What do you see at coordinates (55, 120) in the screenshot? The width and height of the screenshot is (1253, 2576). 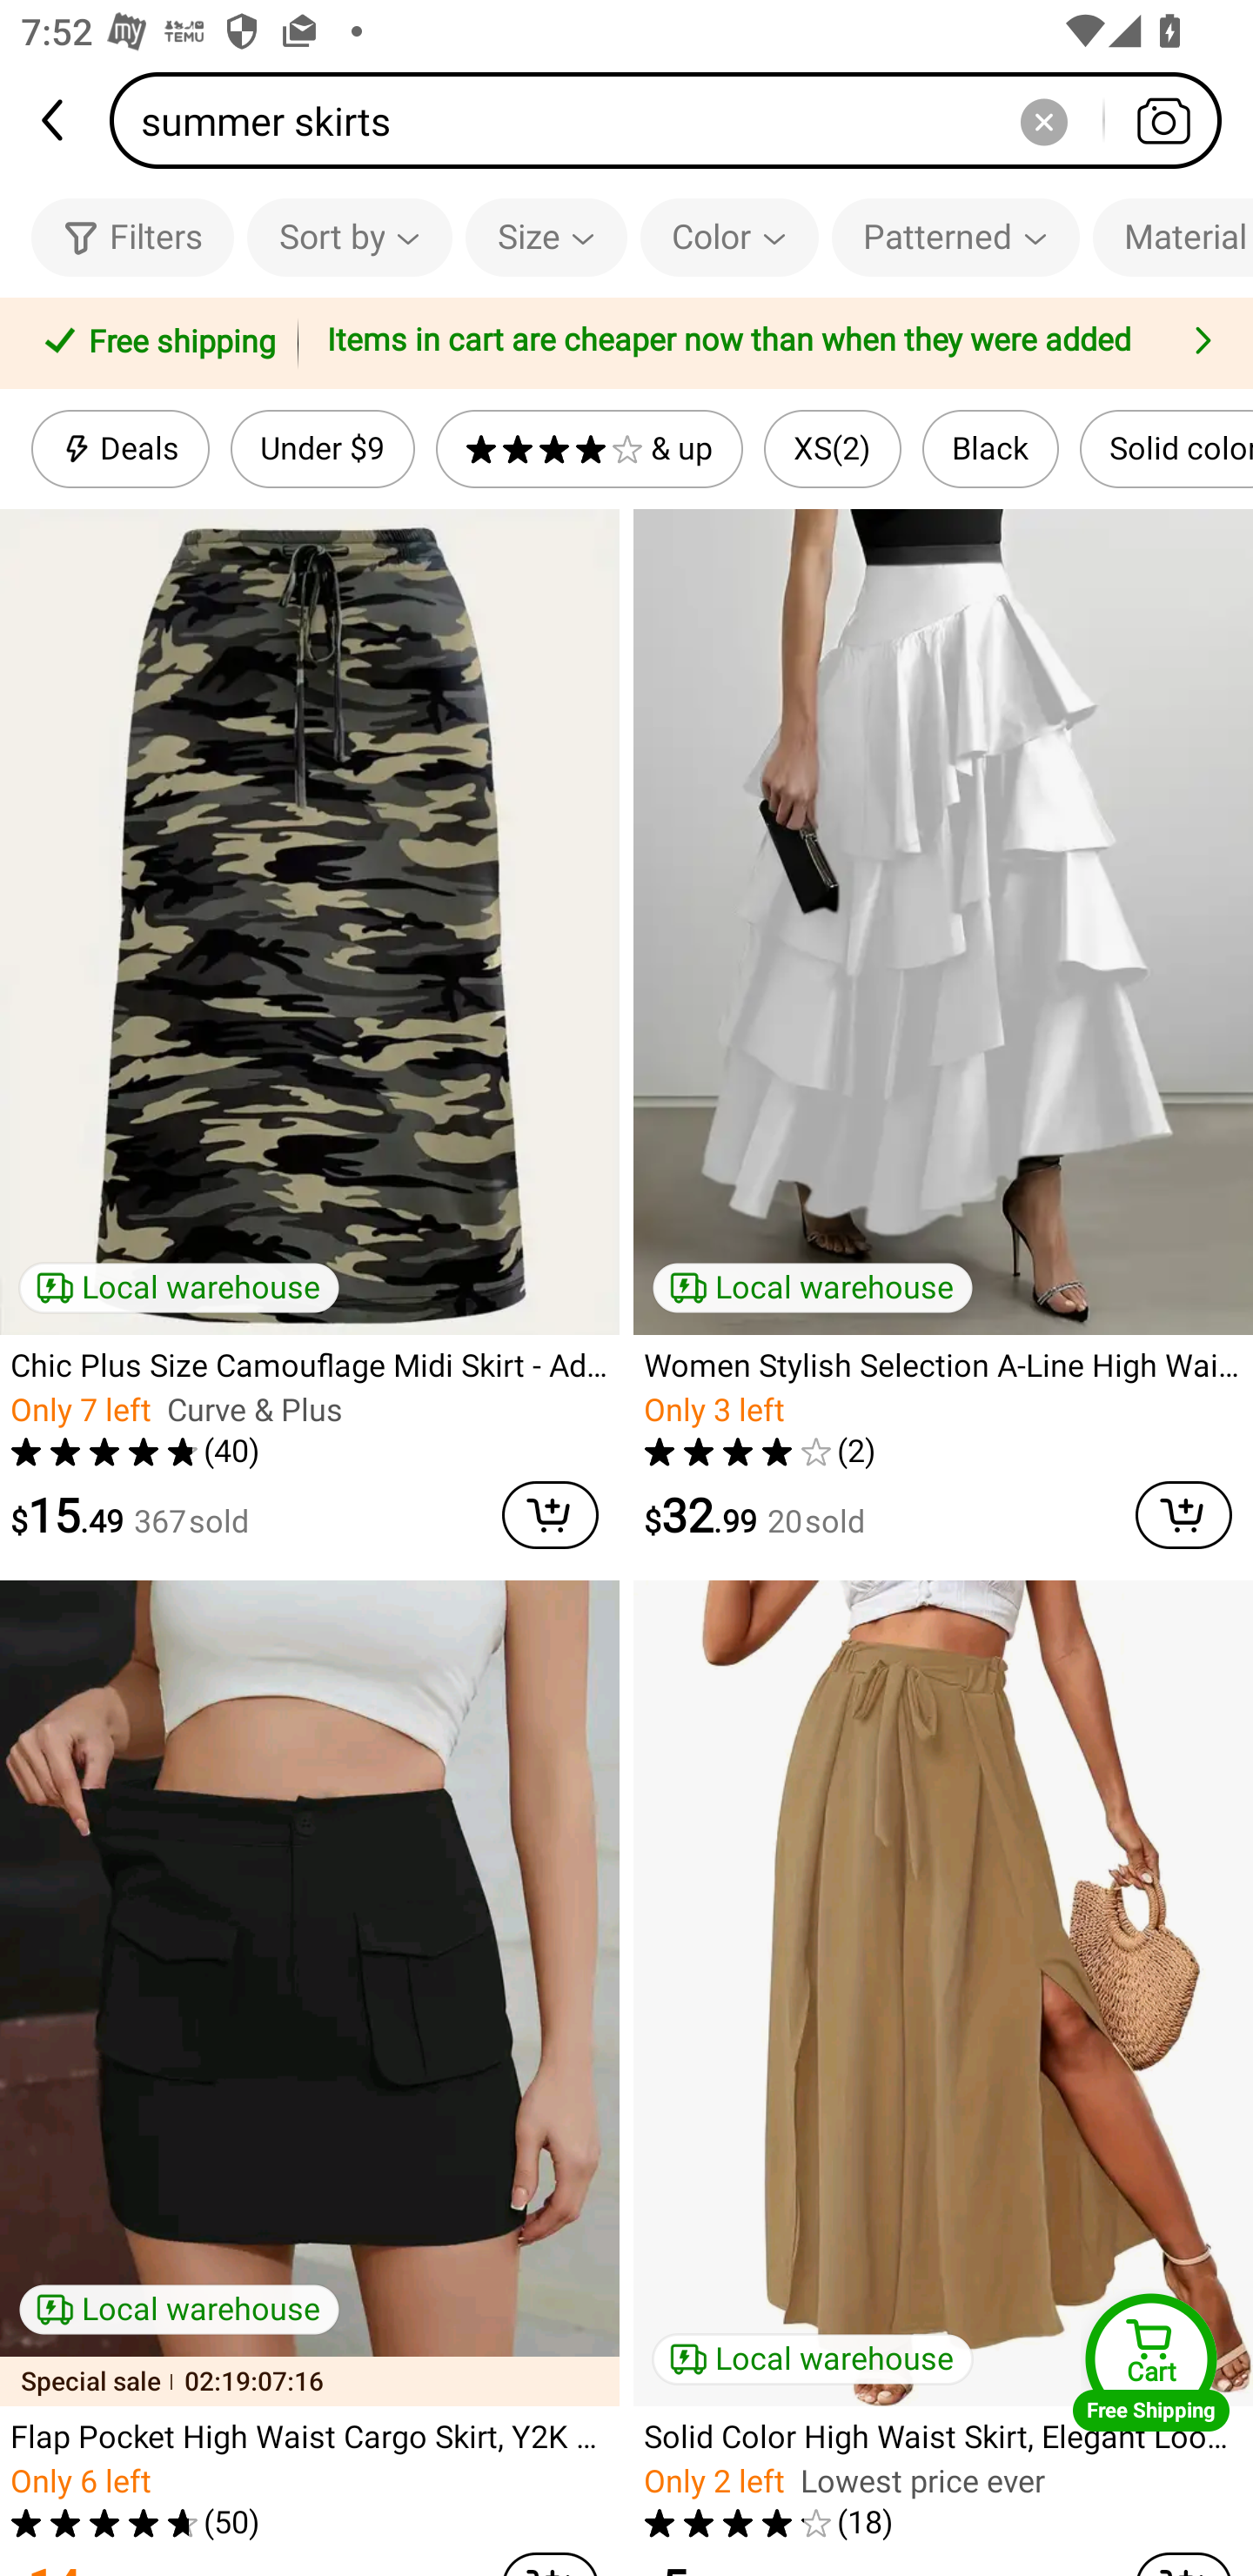 I see `back` at bounding box center [55, 120].